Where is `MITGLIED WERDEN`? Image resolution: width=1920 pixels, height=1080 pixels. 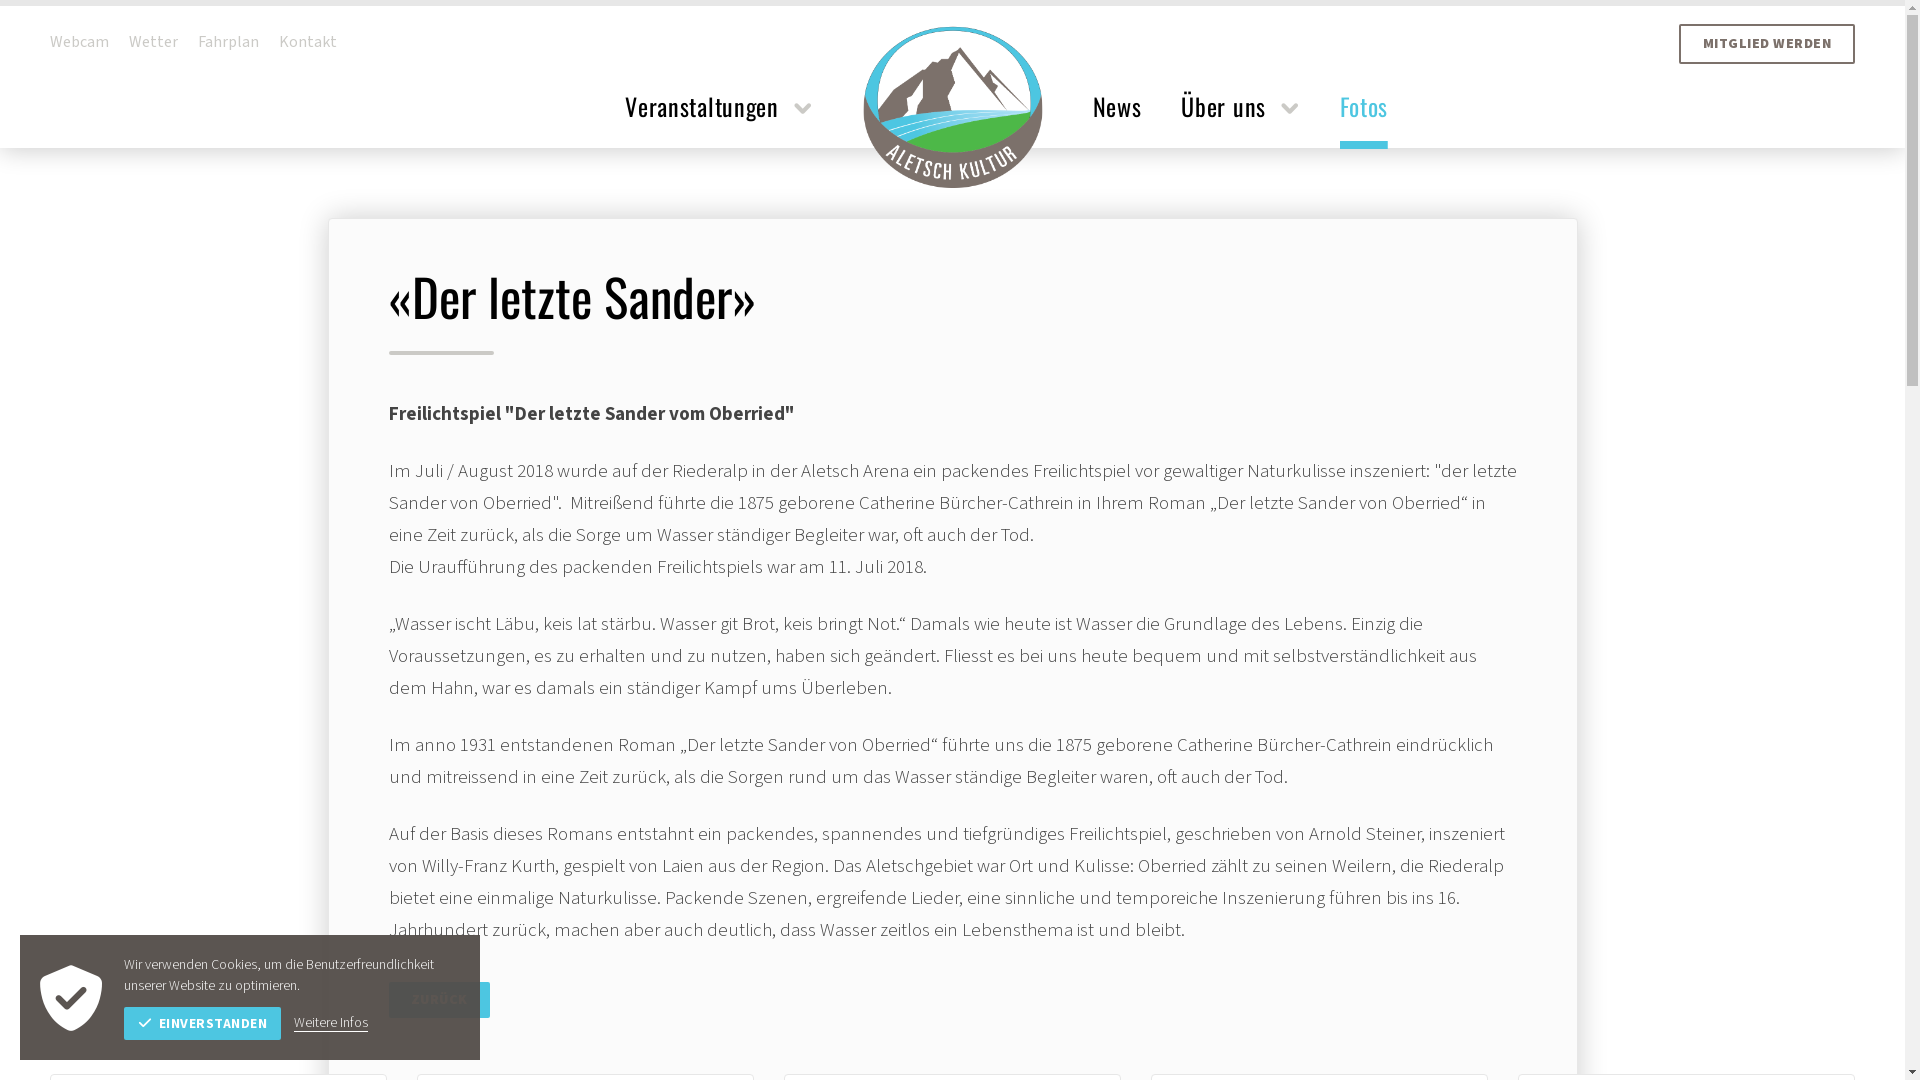
MITGLIED WERDEN is located at coordinates (1766, 44).